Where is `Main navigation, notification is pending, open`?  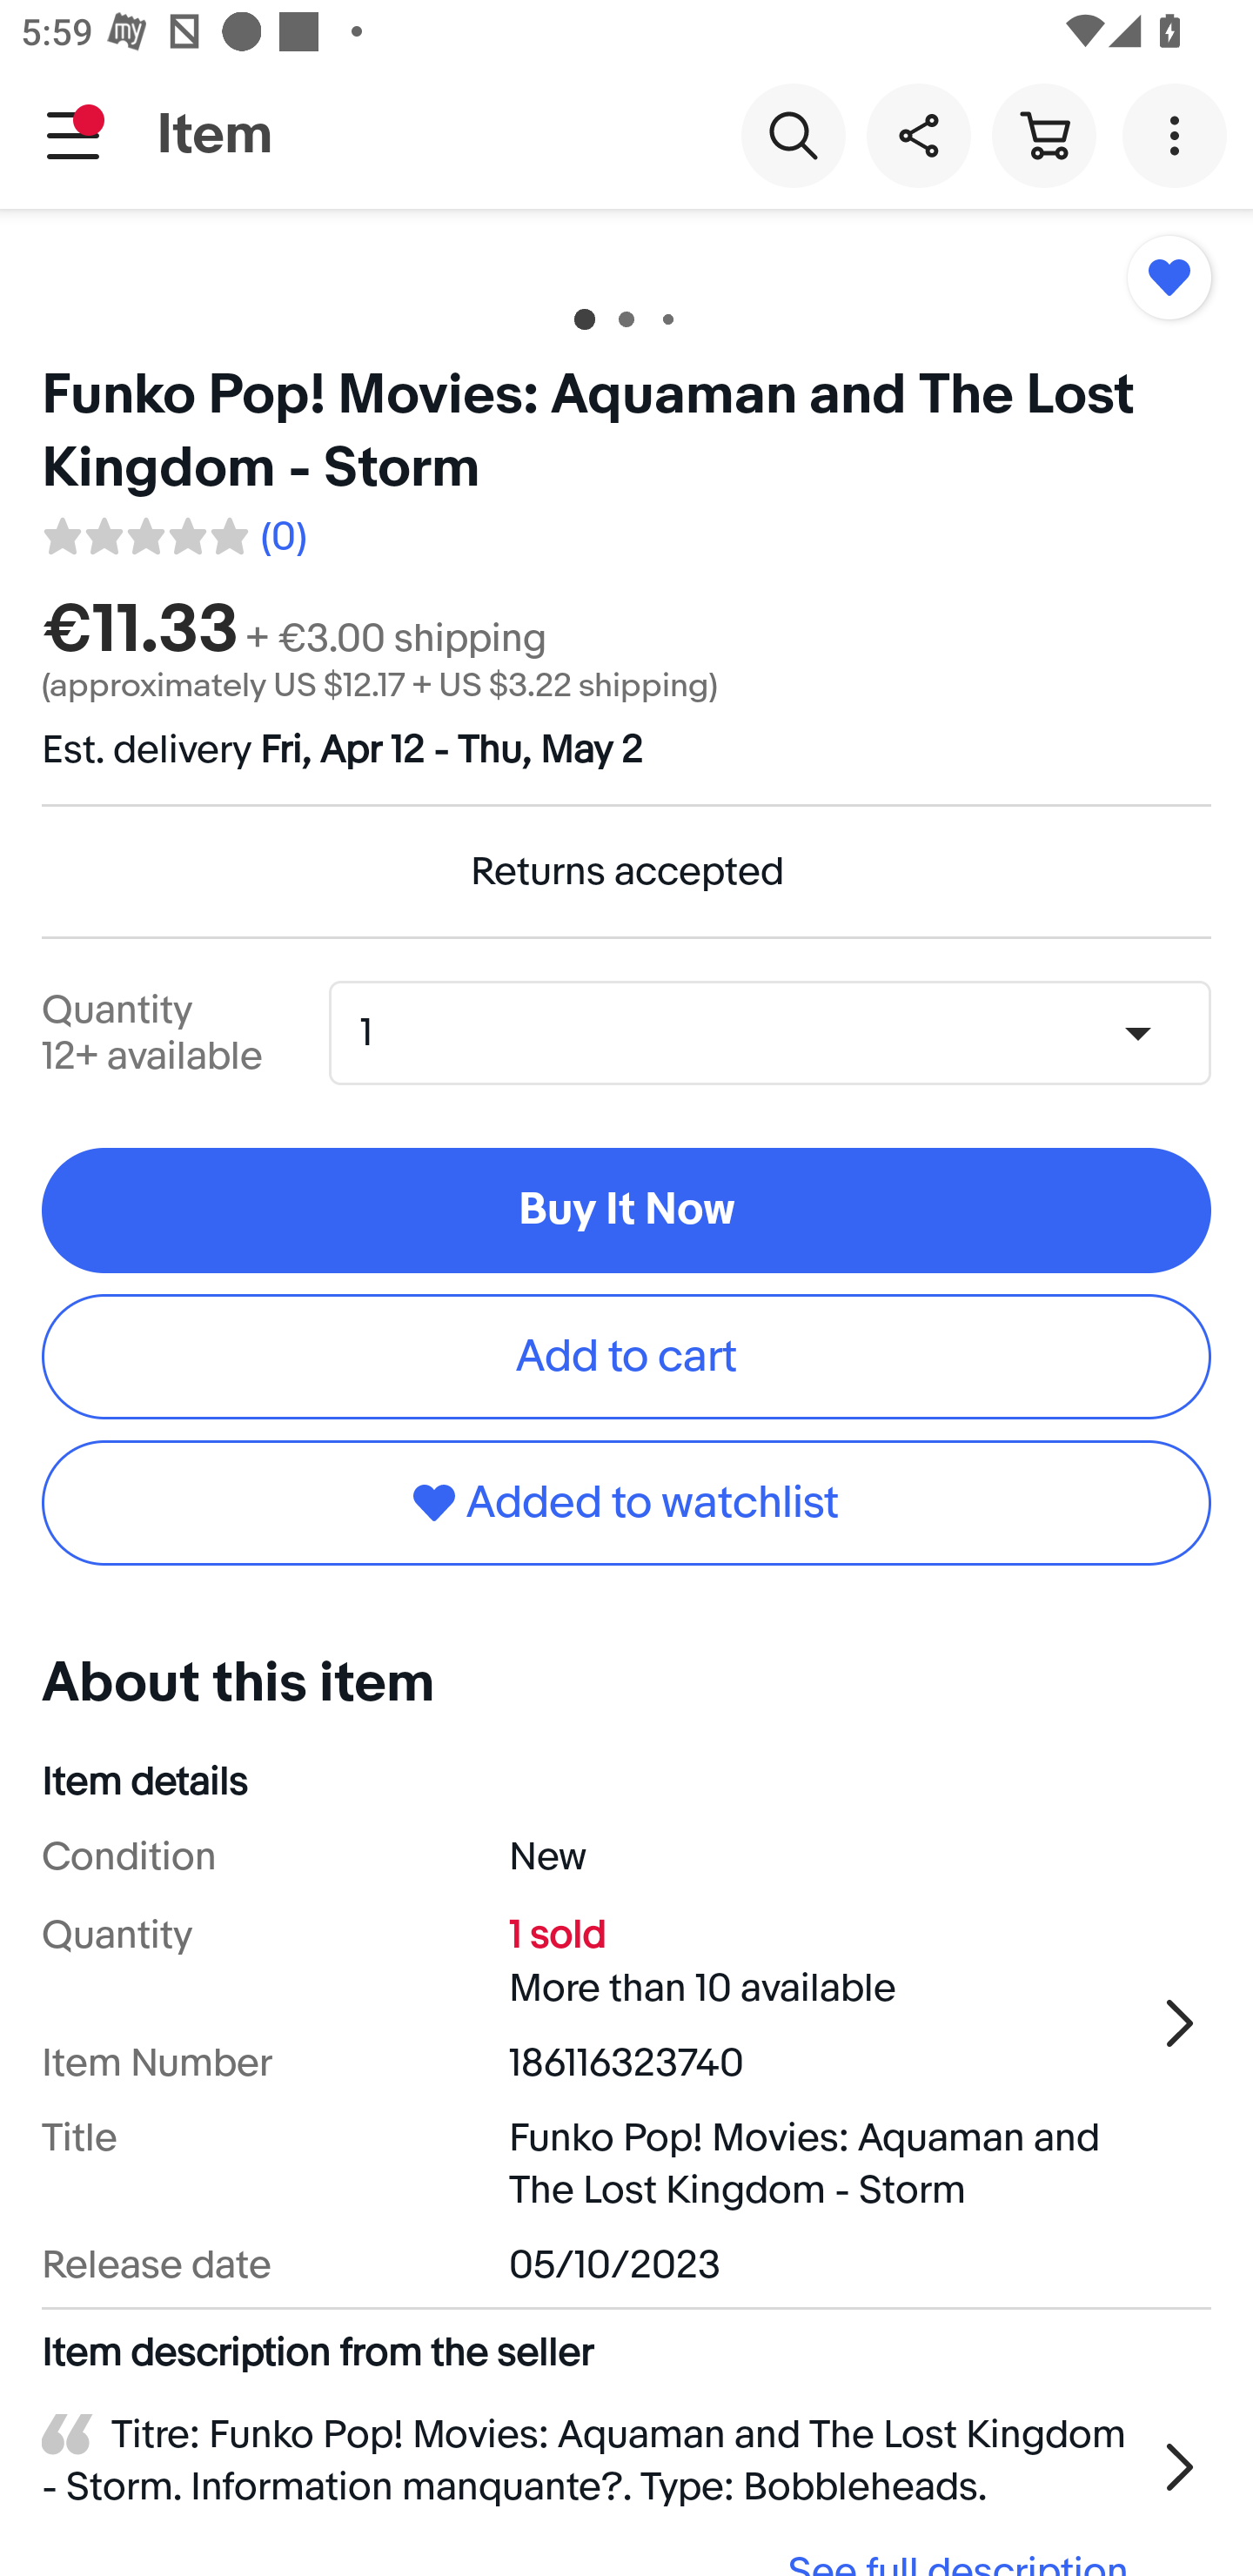 Main navigation, notification is pending, open is located at coordinates (73, 135).